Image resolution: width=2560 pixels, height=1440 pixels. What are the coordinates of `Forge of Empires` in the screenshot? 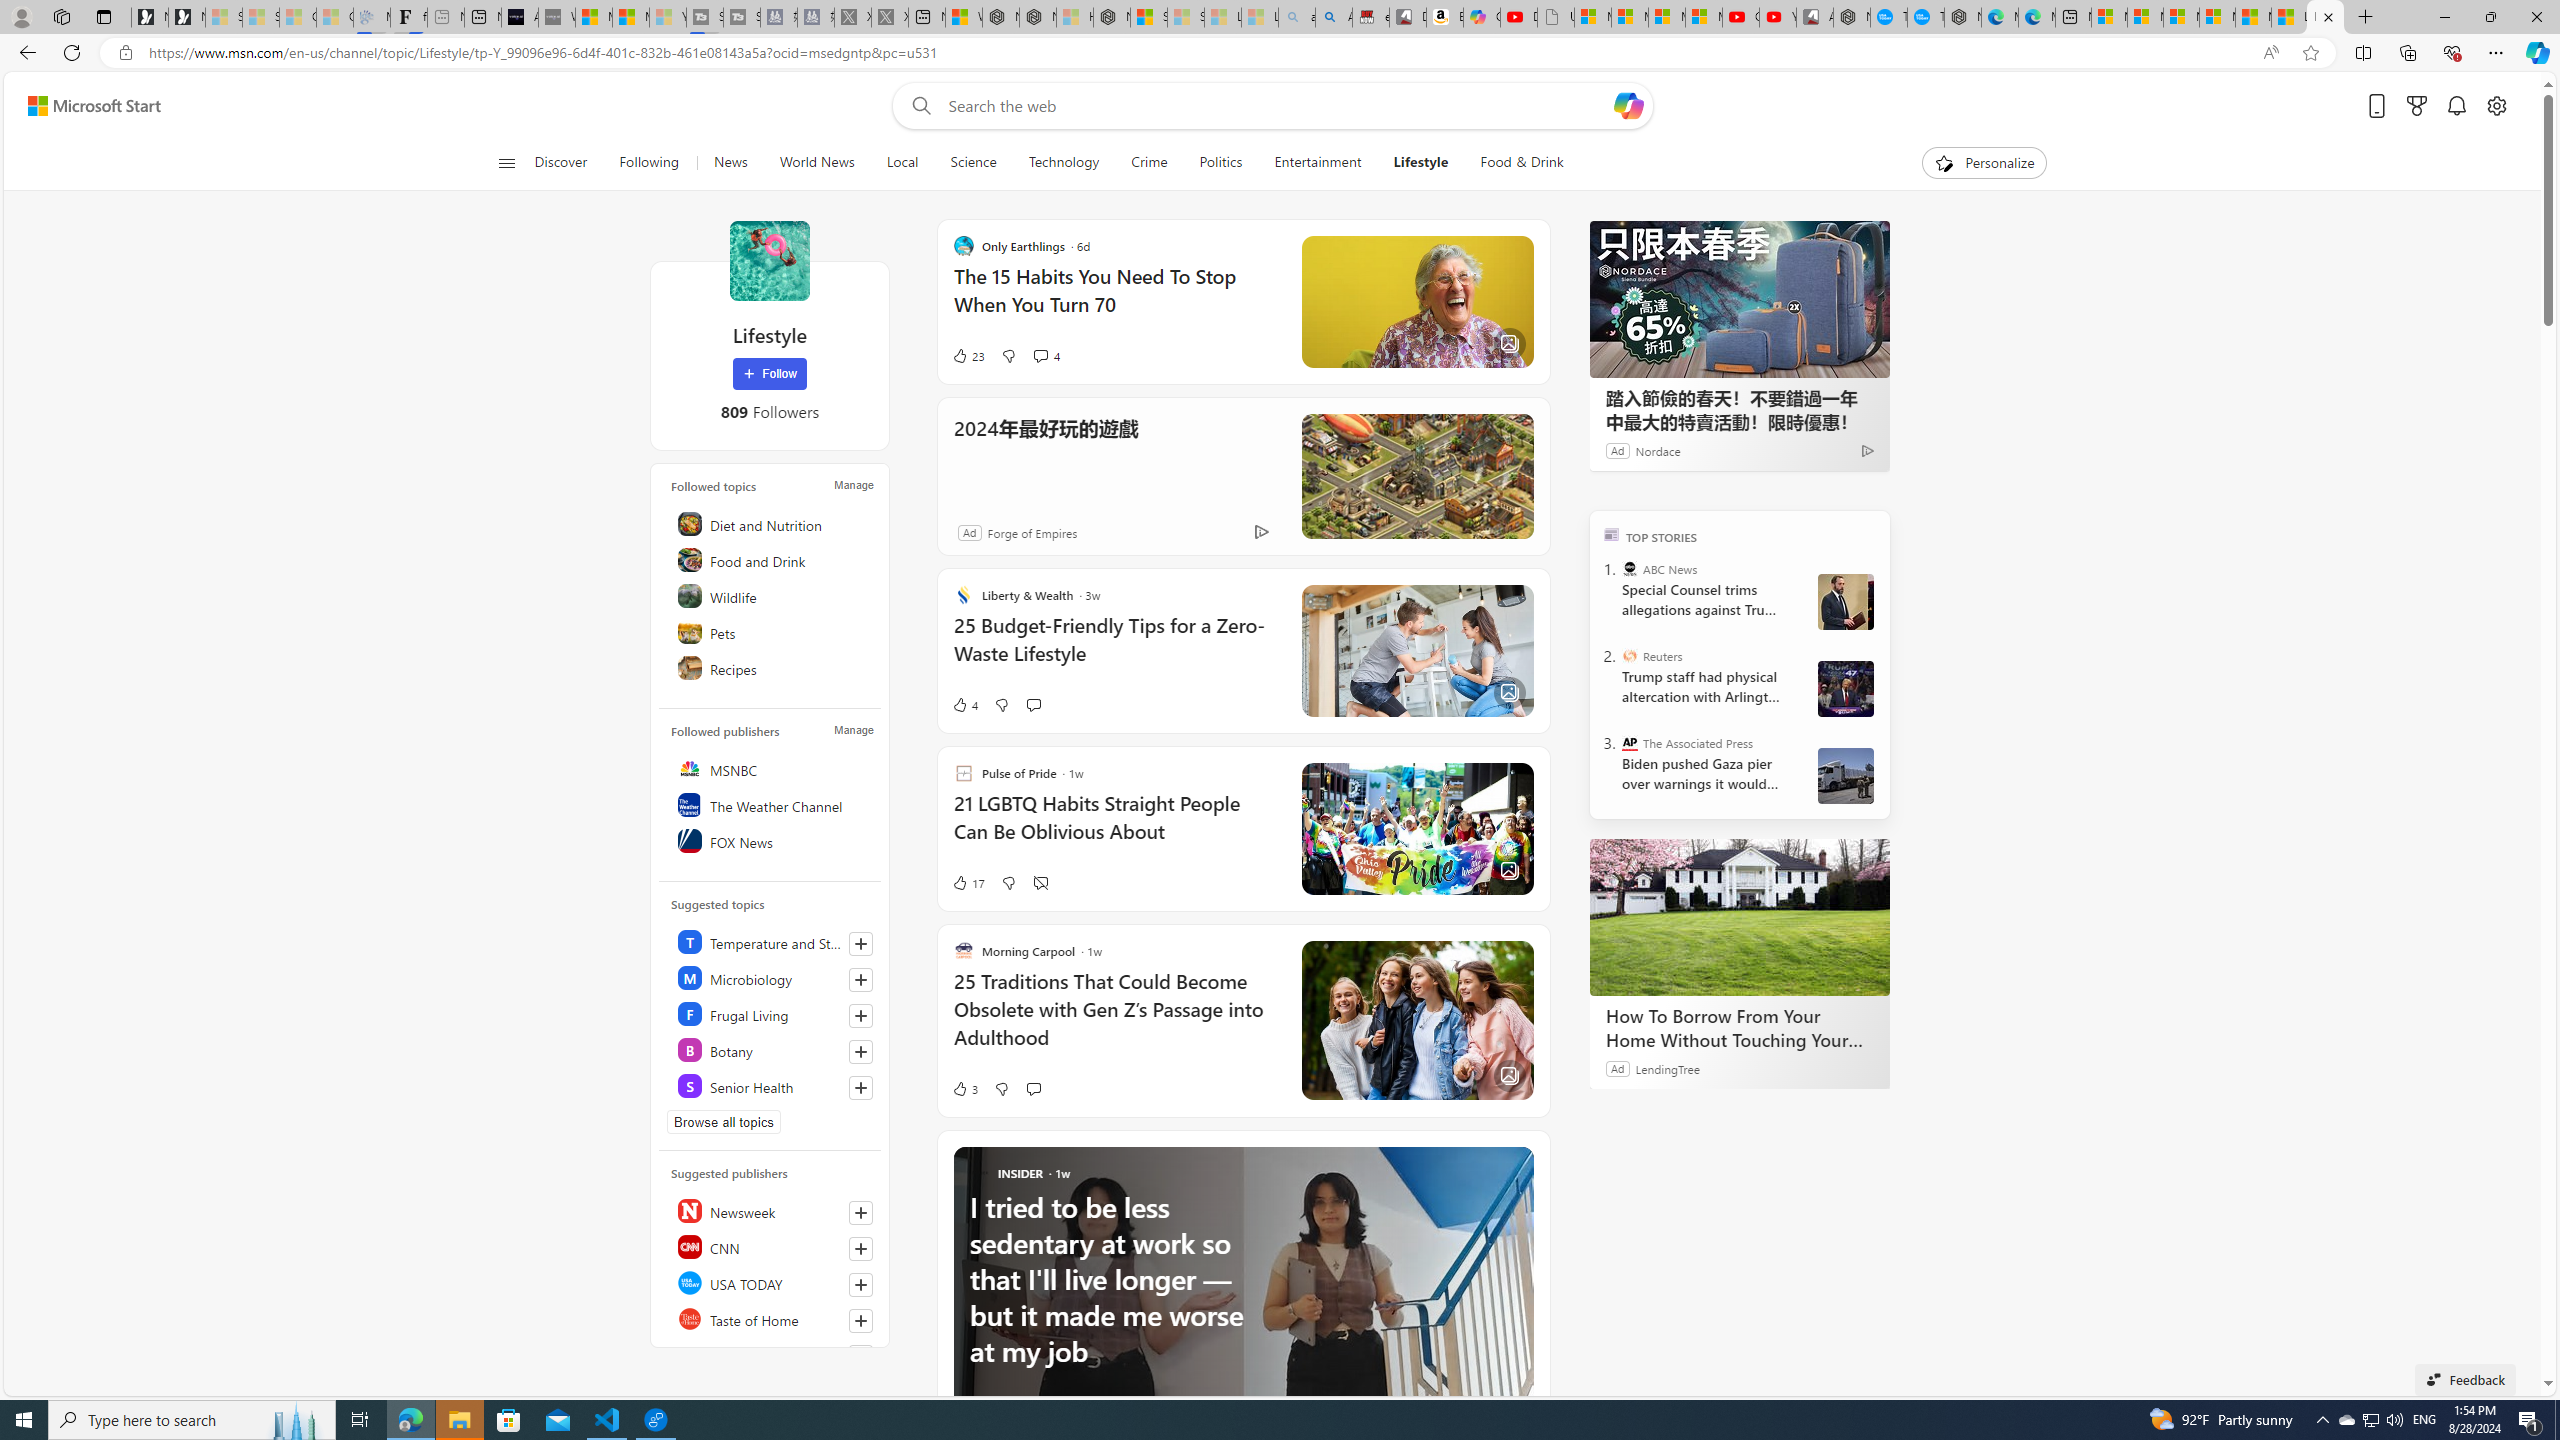 It's located at (1032, 532).